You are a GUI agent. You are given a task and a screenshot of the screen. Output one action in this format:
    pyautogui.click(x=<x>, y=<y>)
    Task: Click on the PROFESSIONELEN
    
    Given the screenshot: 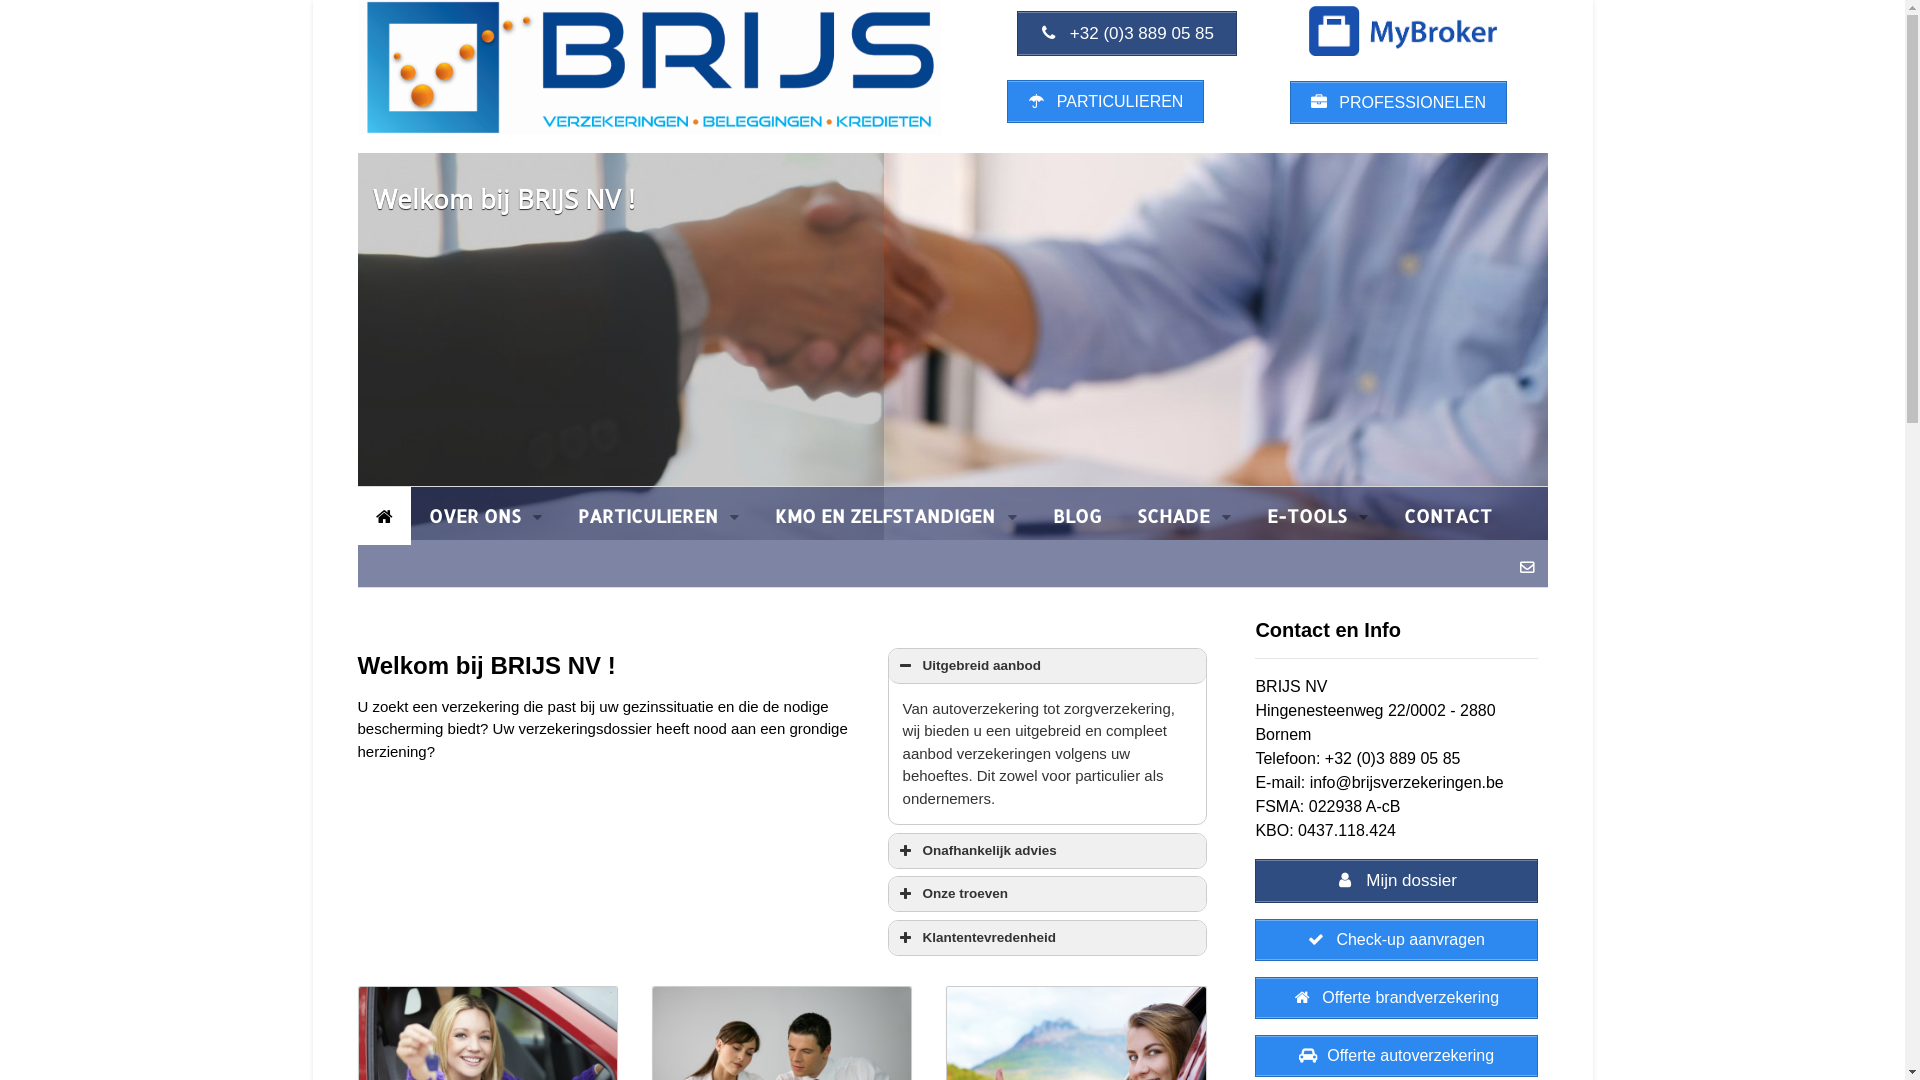 What is the action you would take?
    pyautogui.click(x=1398, y=102)
    